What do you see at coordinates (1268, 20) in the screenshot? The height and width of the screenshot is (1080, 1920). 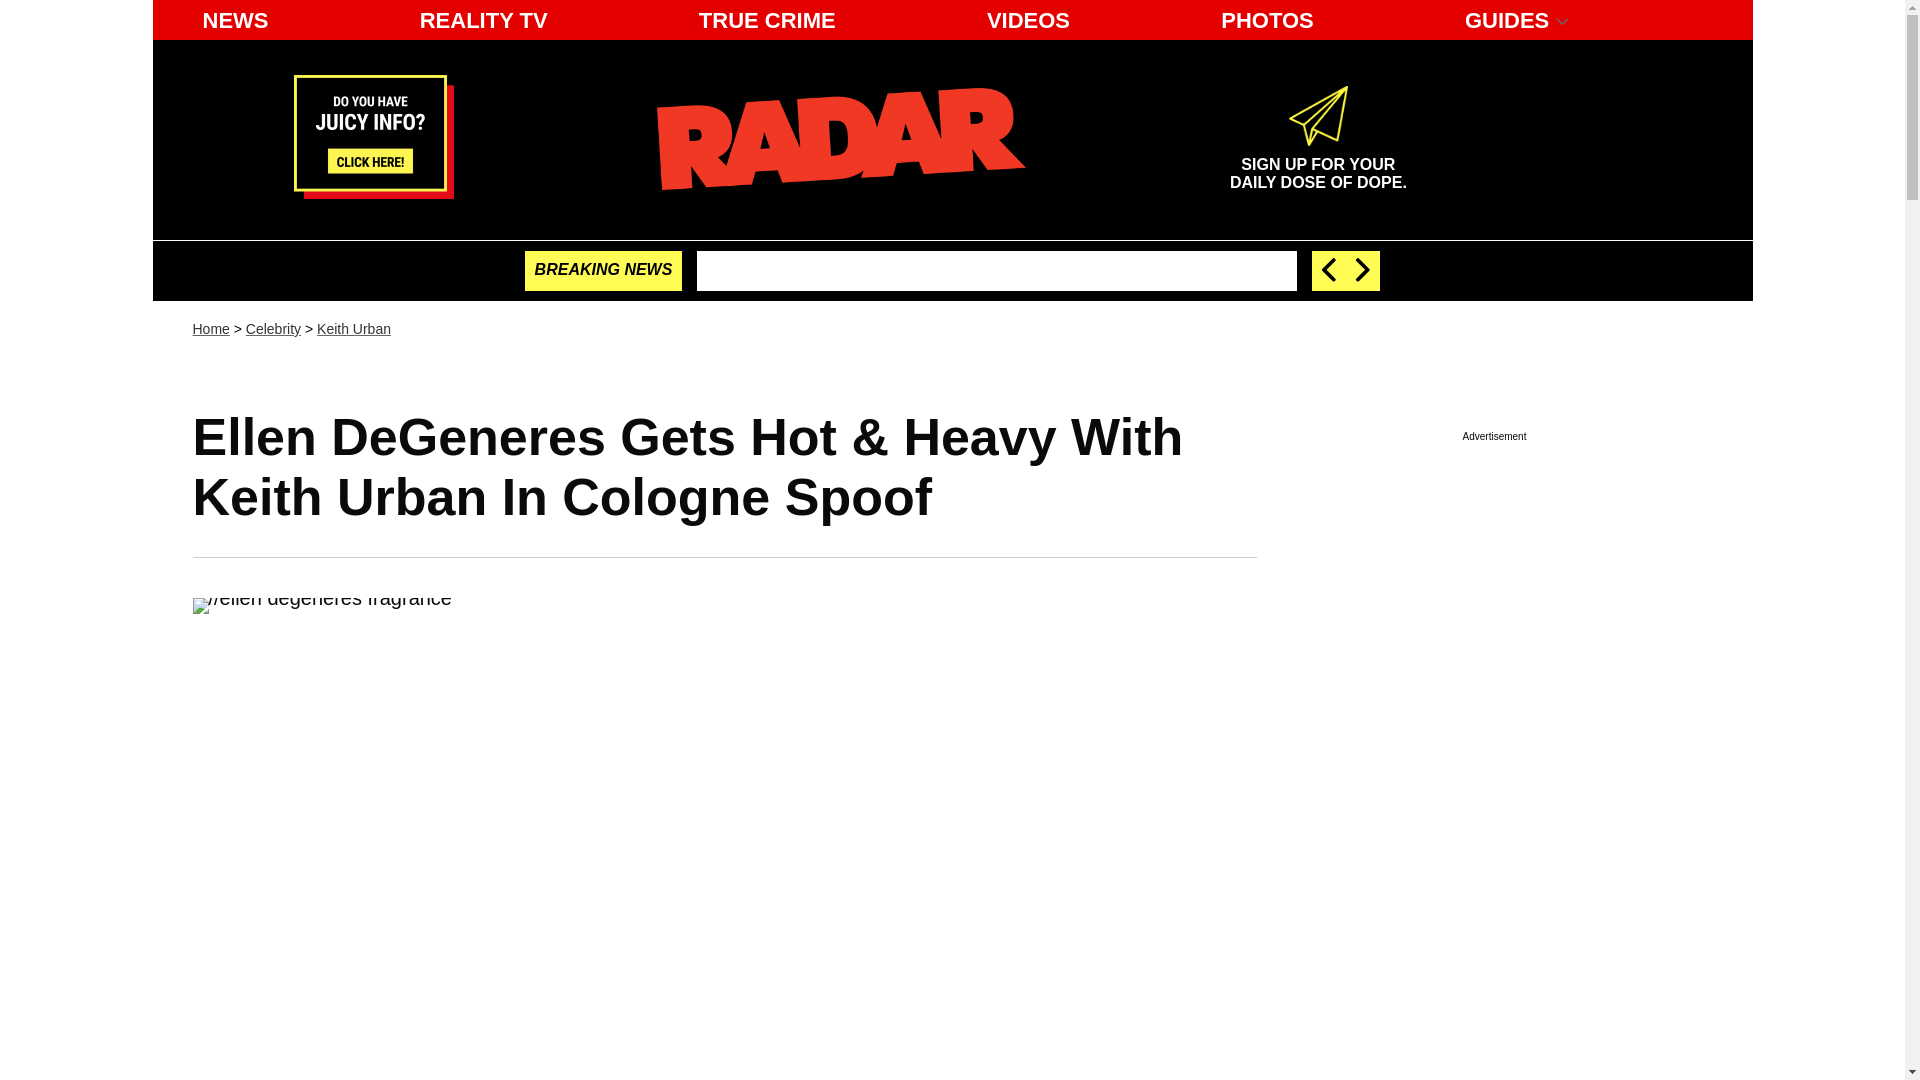 I see `PHOTOS` at bounding box center [1268, 20].